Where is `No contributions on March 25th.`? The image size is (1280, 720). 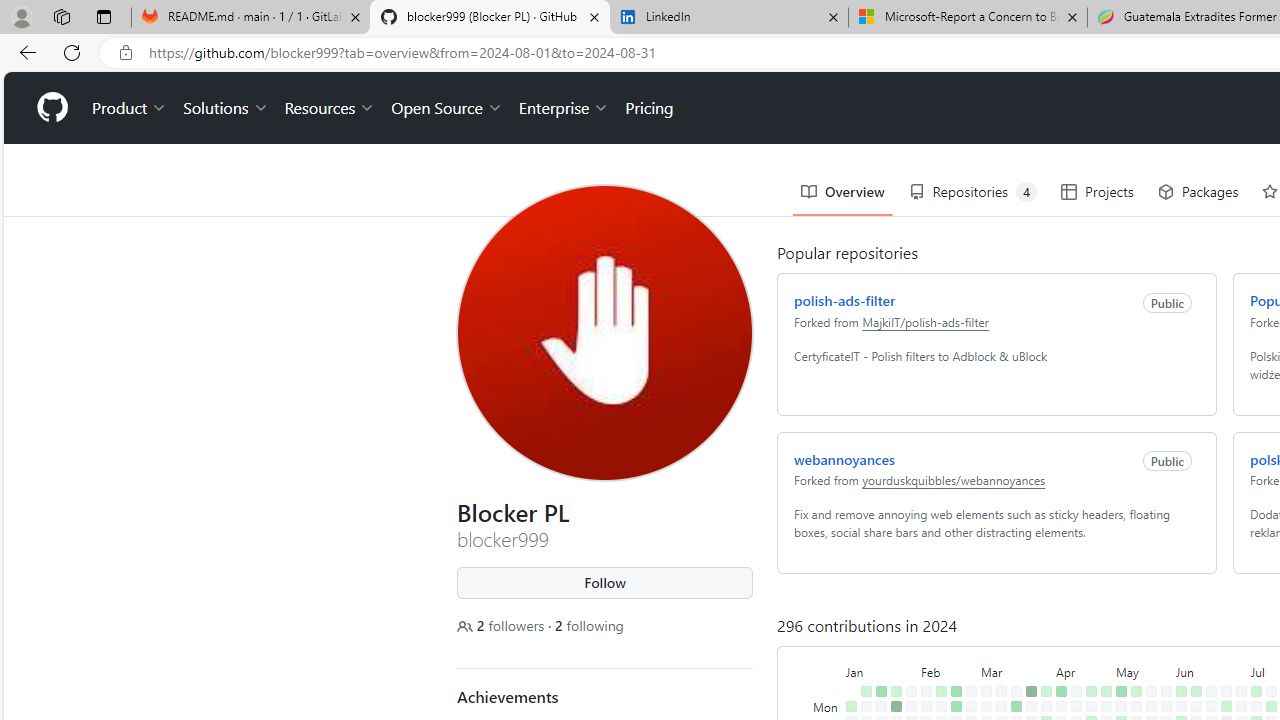 No contributions on March 25th. is located at coordinates (1031, 706).